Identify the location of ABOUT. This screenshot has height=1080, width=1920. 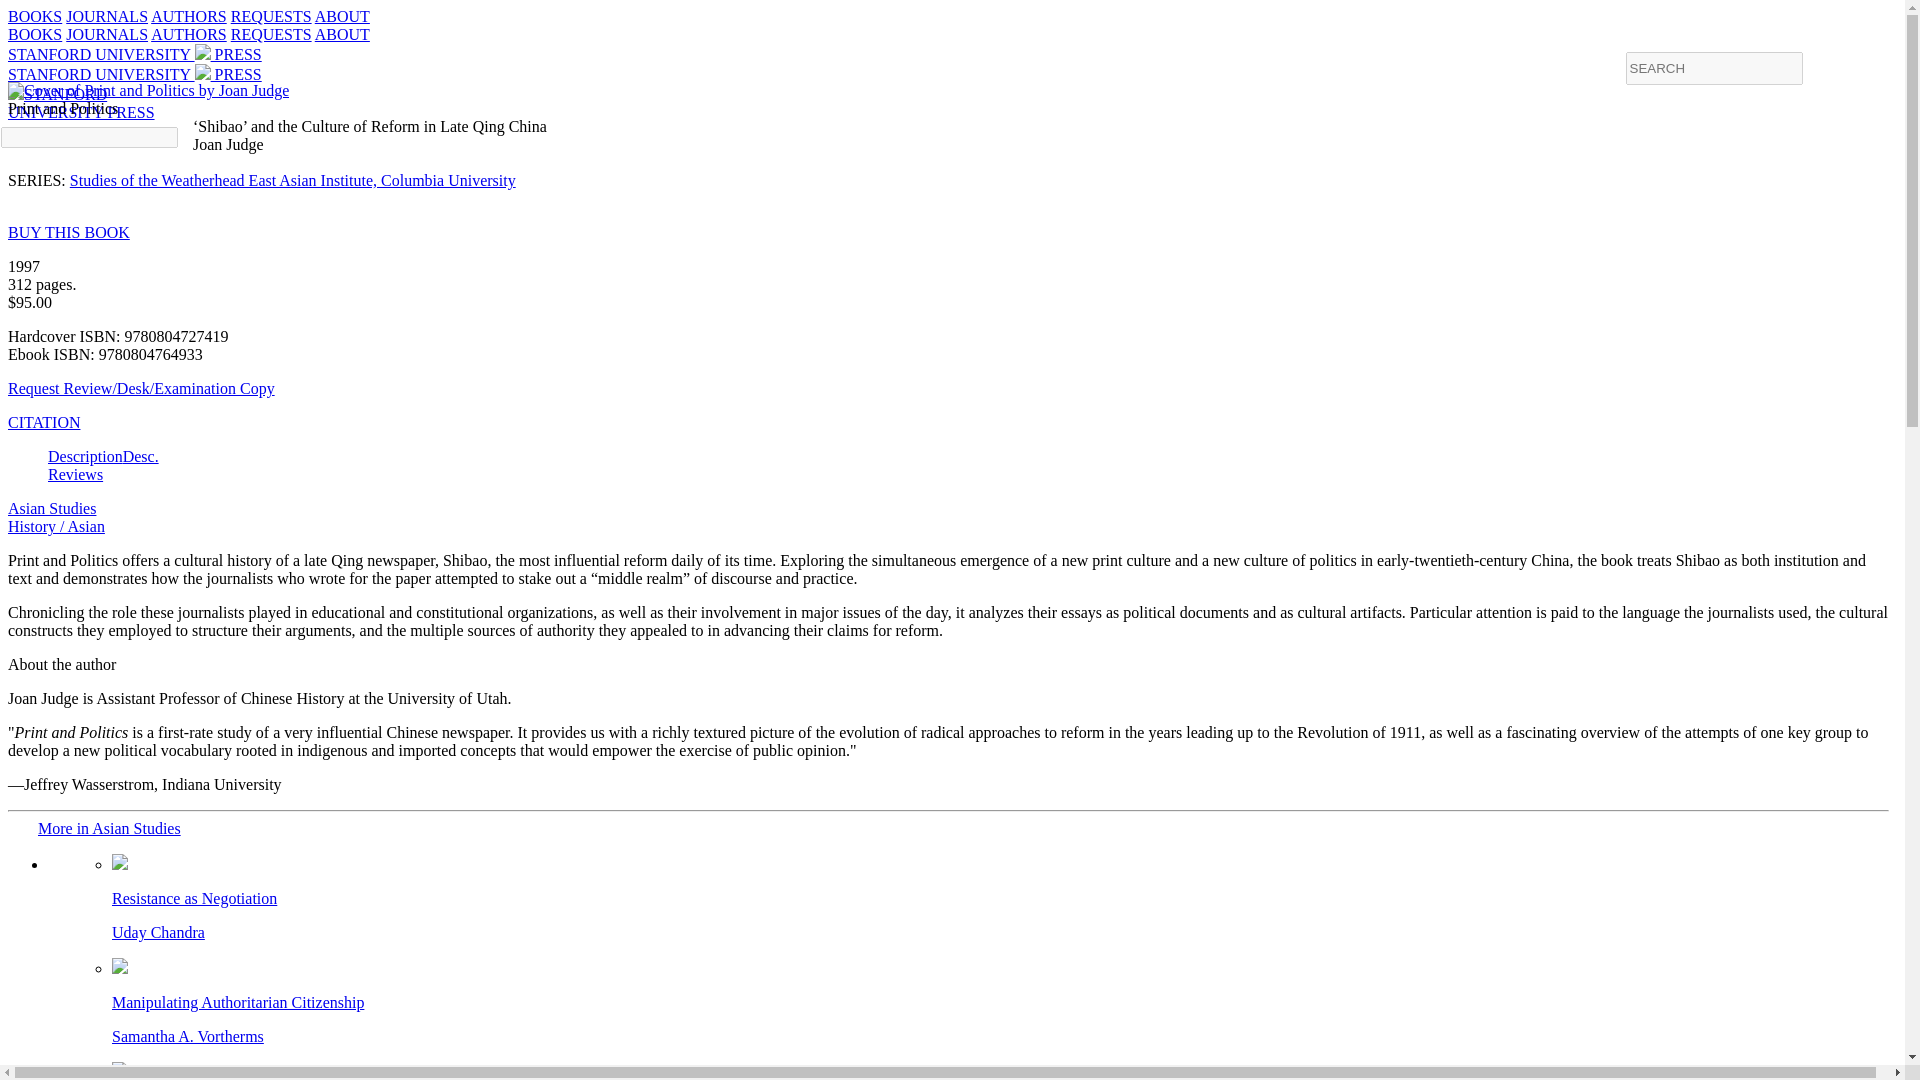
(134, 74).